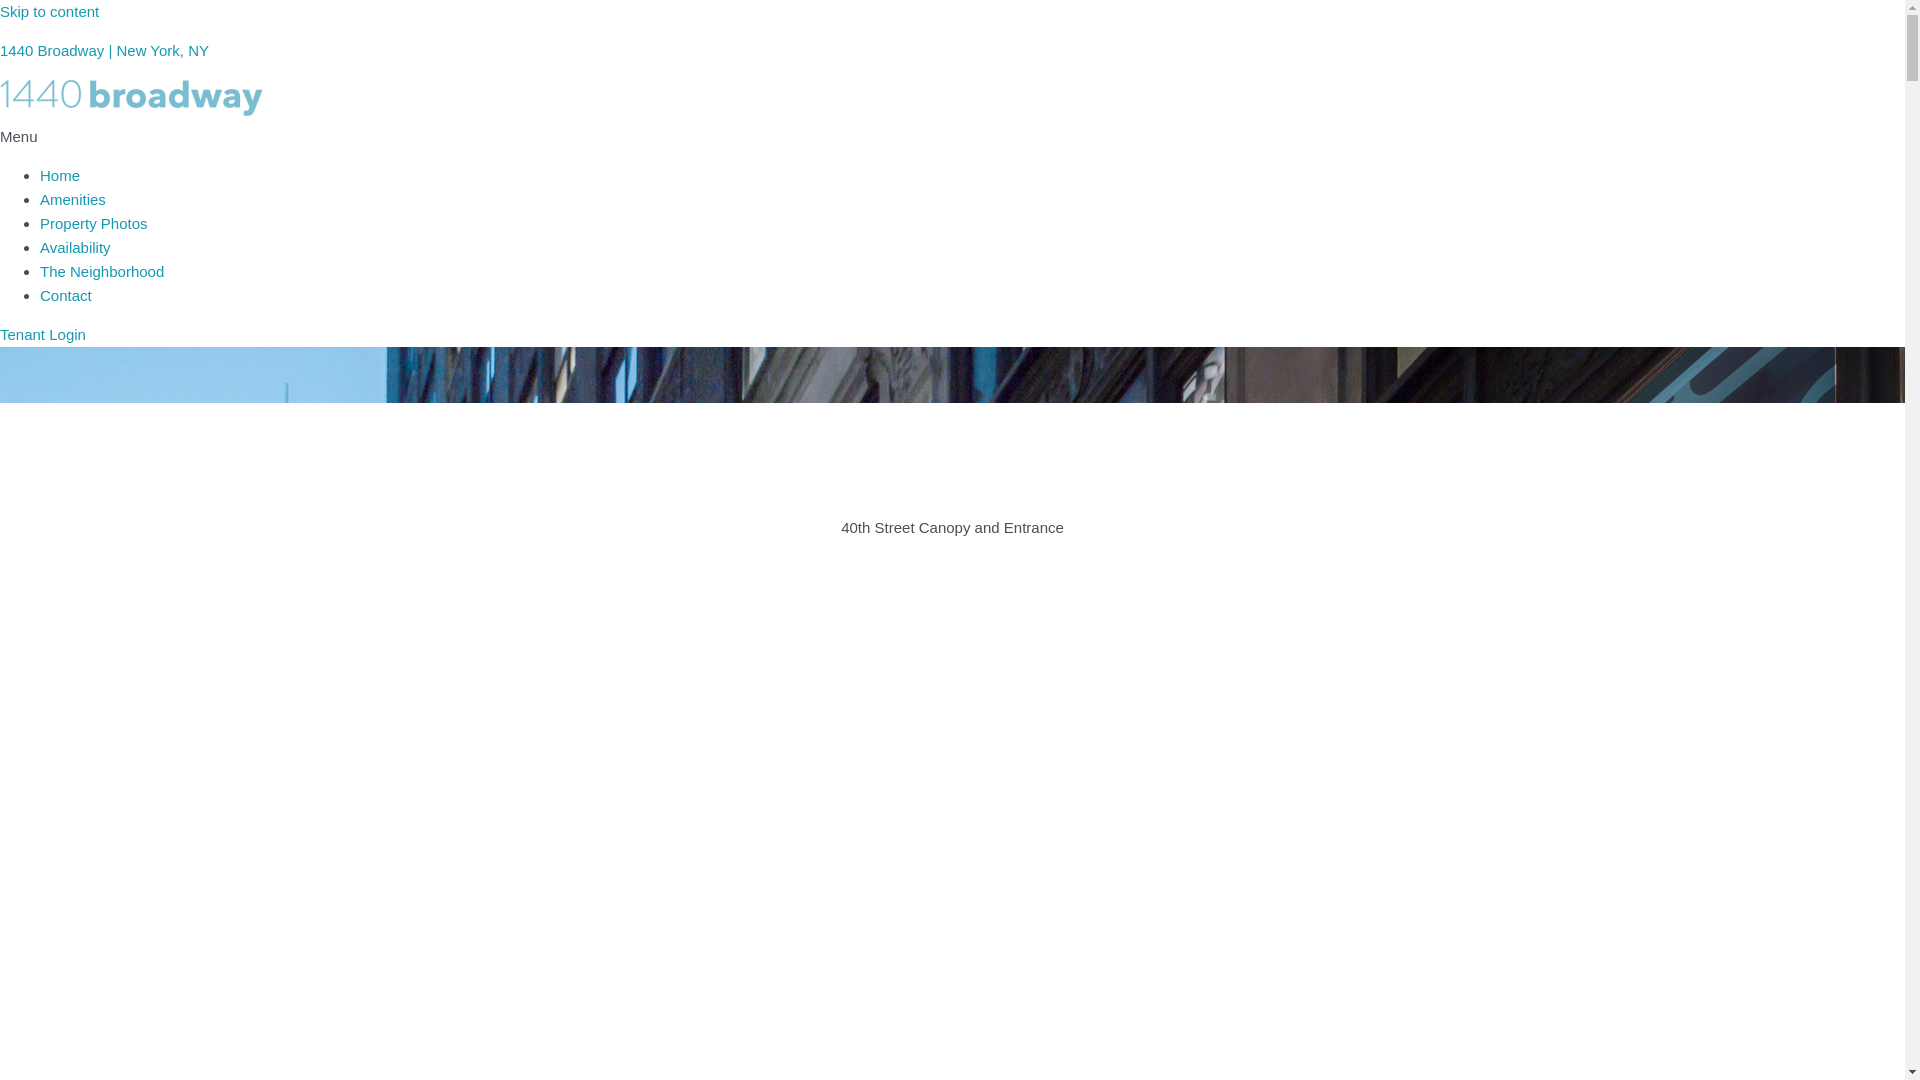  What do you see at coordinates (102, 272) in the screenshot?
I see `The Neighborhood` at bounding box center [102, 272].